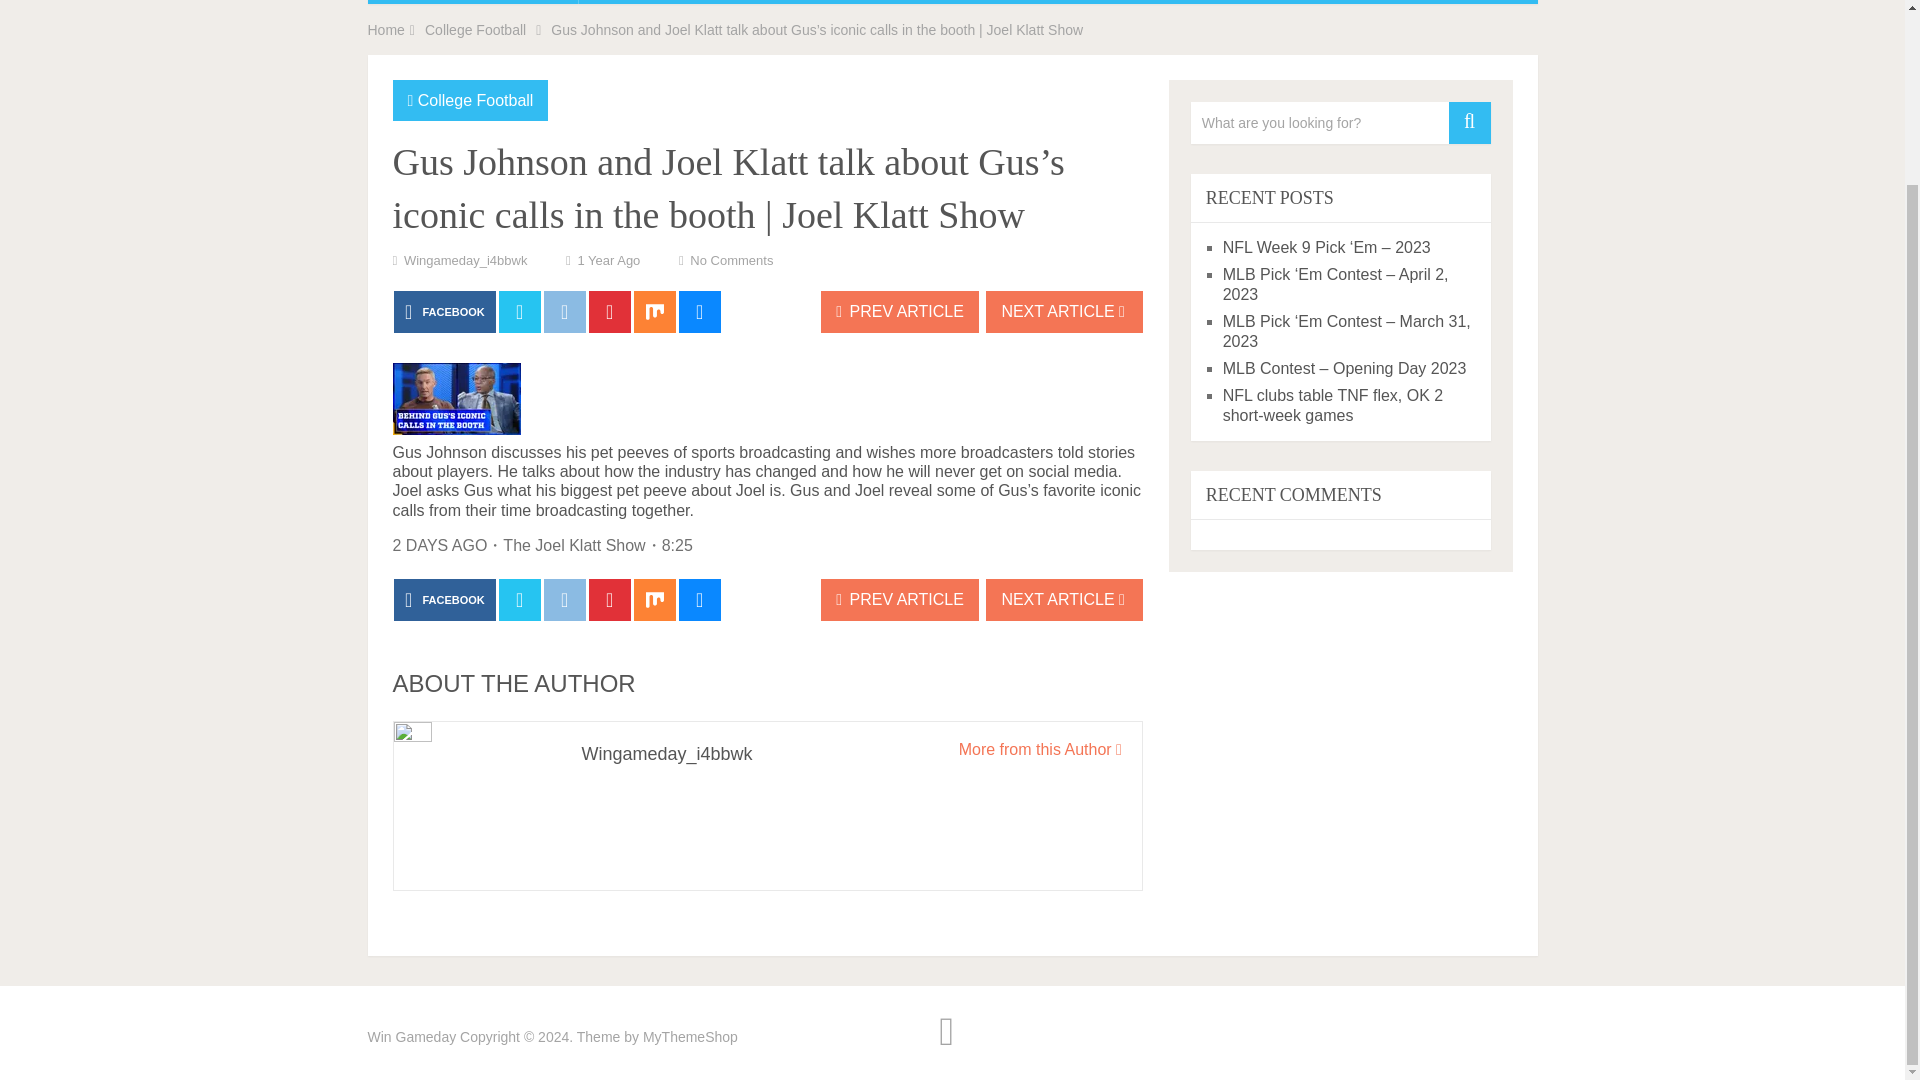 This screenshot has width=1920, height=1080. What do you see at coordinates (475, 29) in the screenshot?
I see `College Football` at bounding box center [475, 29].